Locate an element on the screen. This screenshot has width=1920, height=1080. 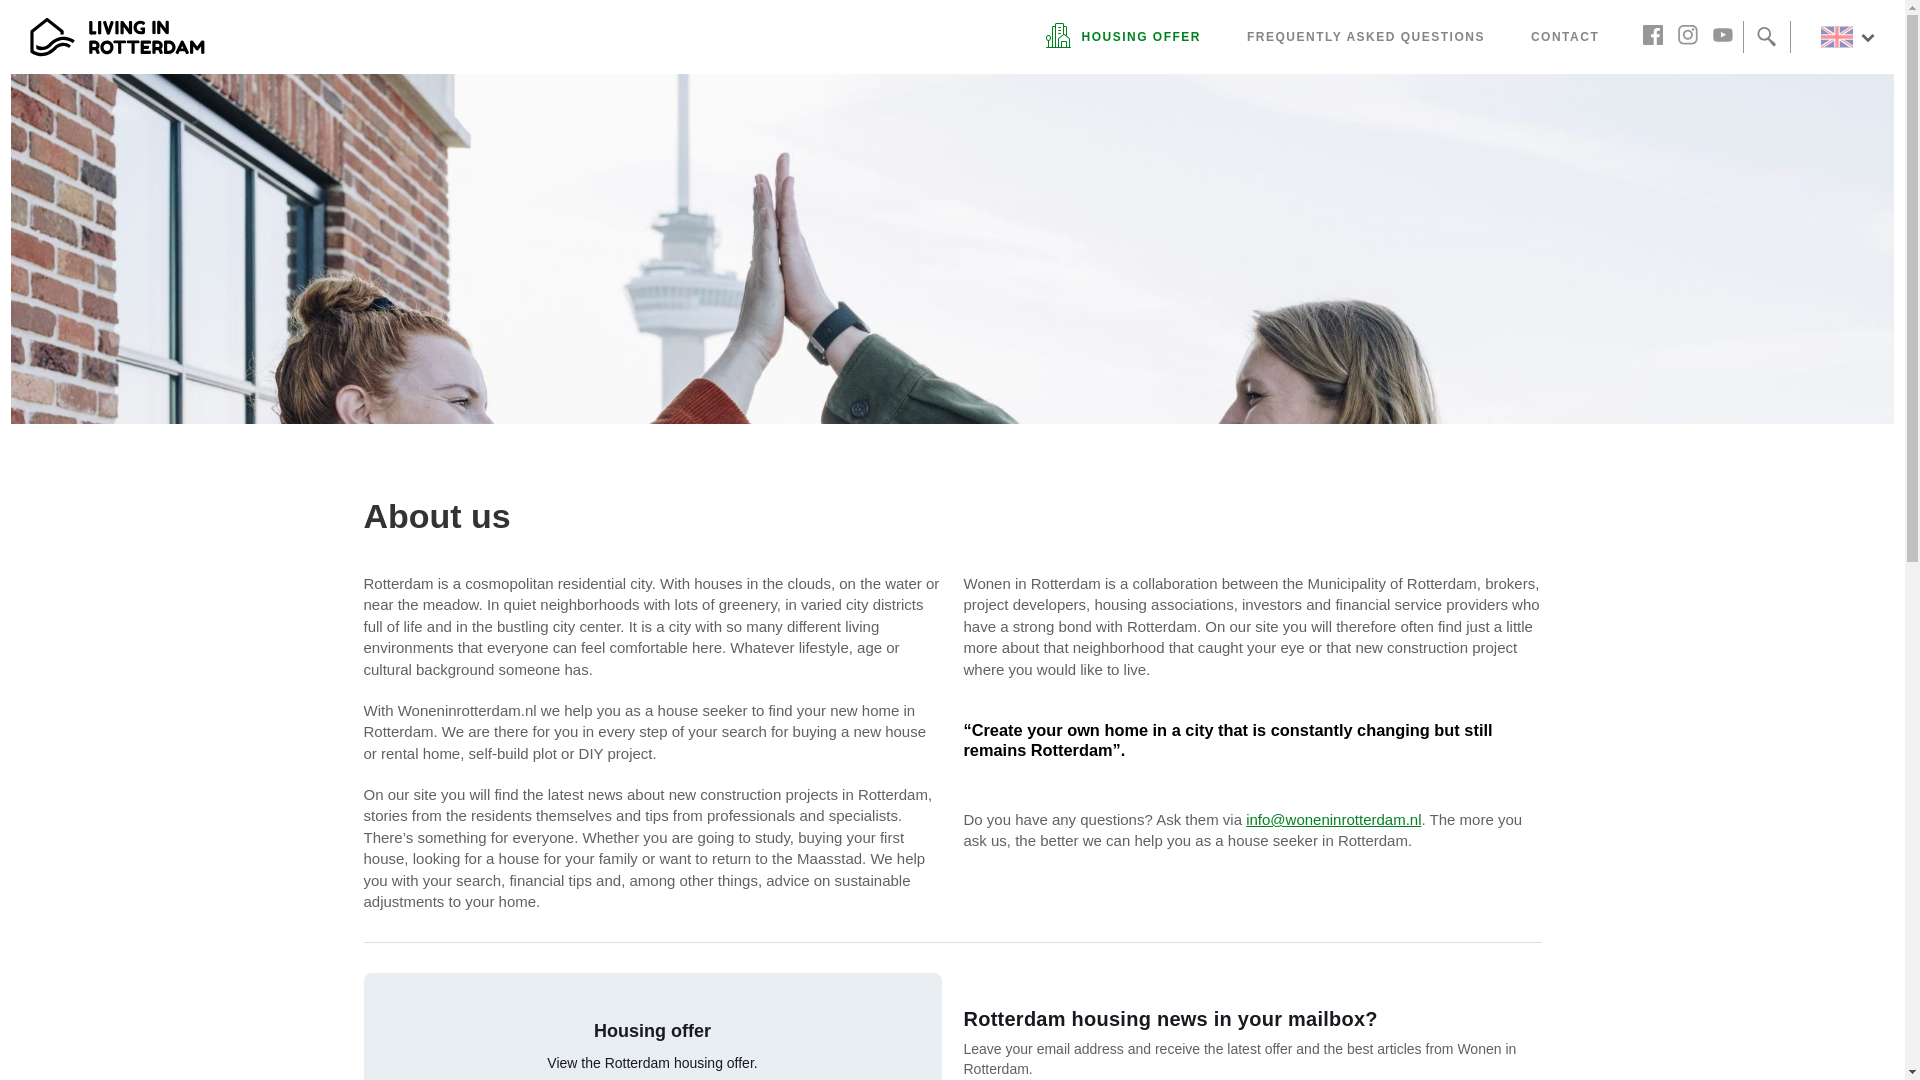
Contact is located at coordinates (1564, 36).